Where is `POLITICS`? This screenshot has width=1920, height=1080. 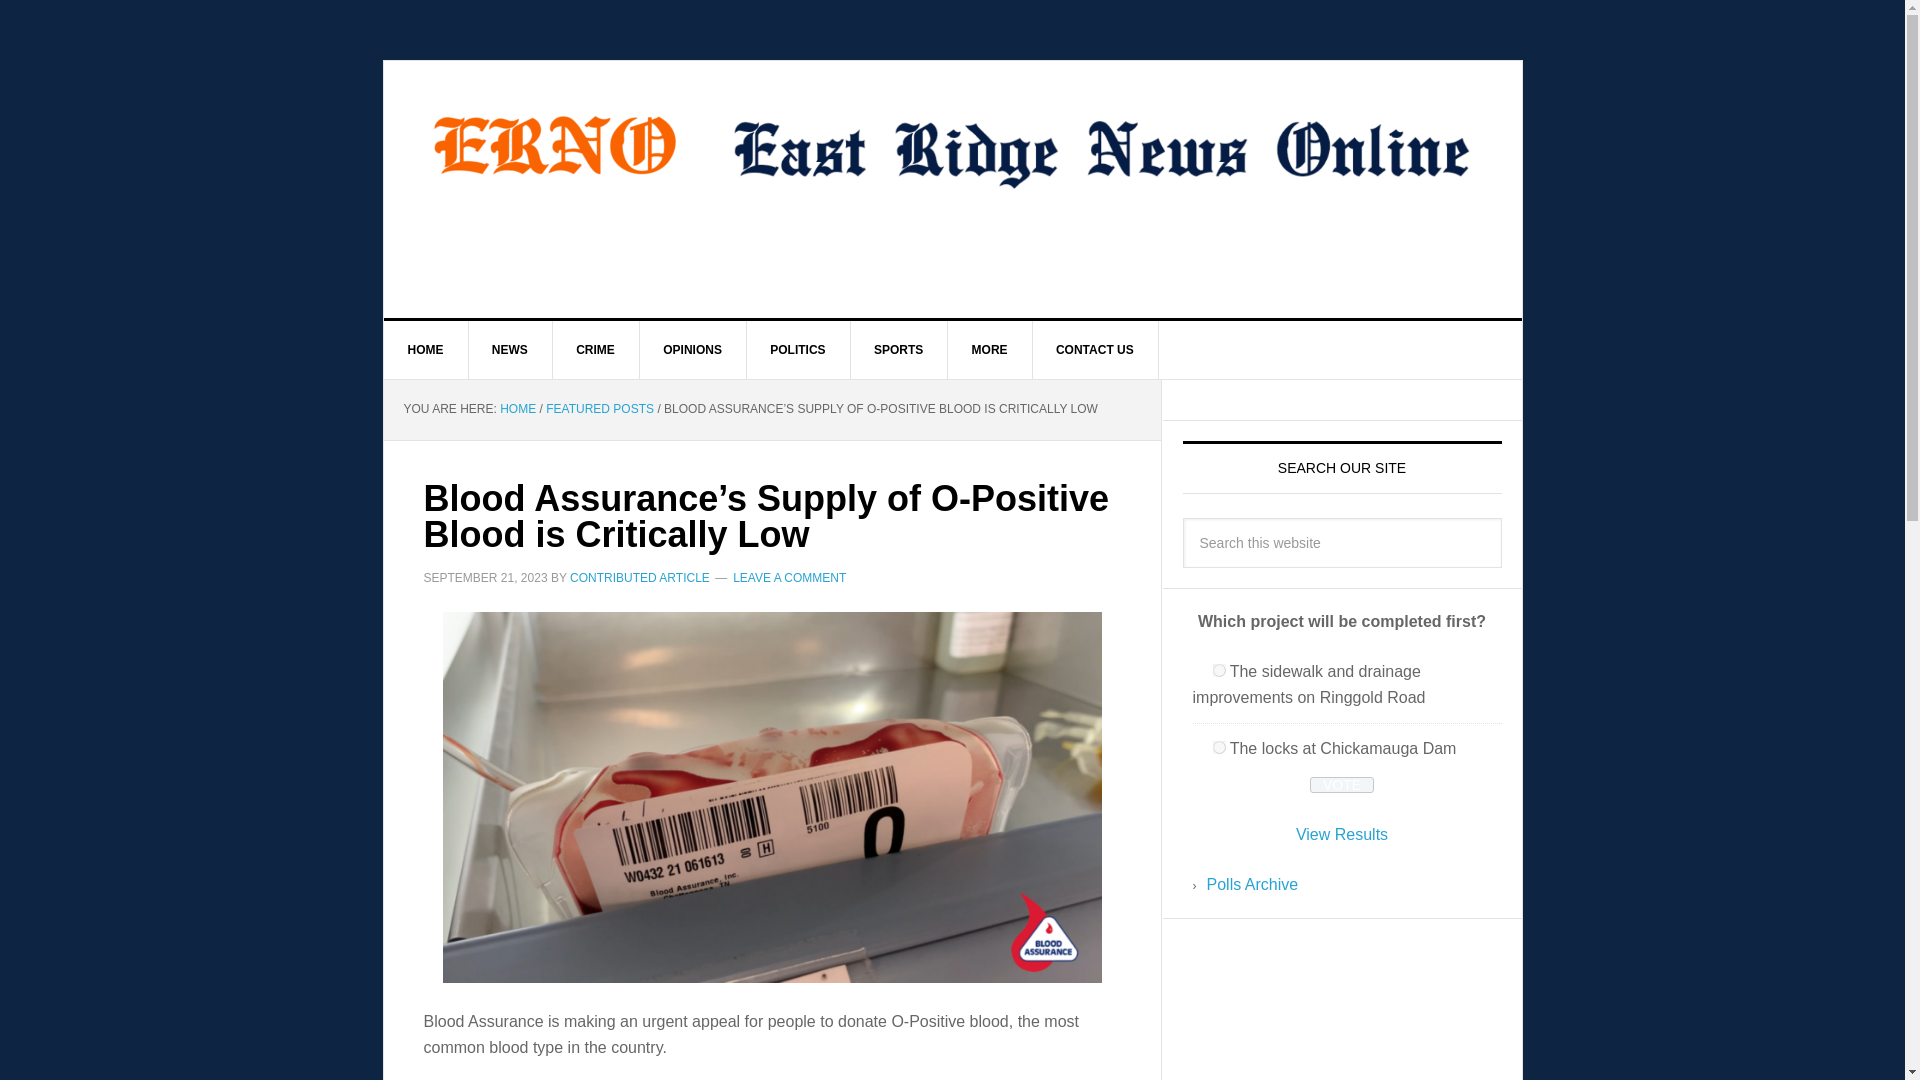 POLITICS is located at coordinates (798, 350).